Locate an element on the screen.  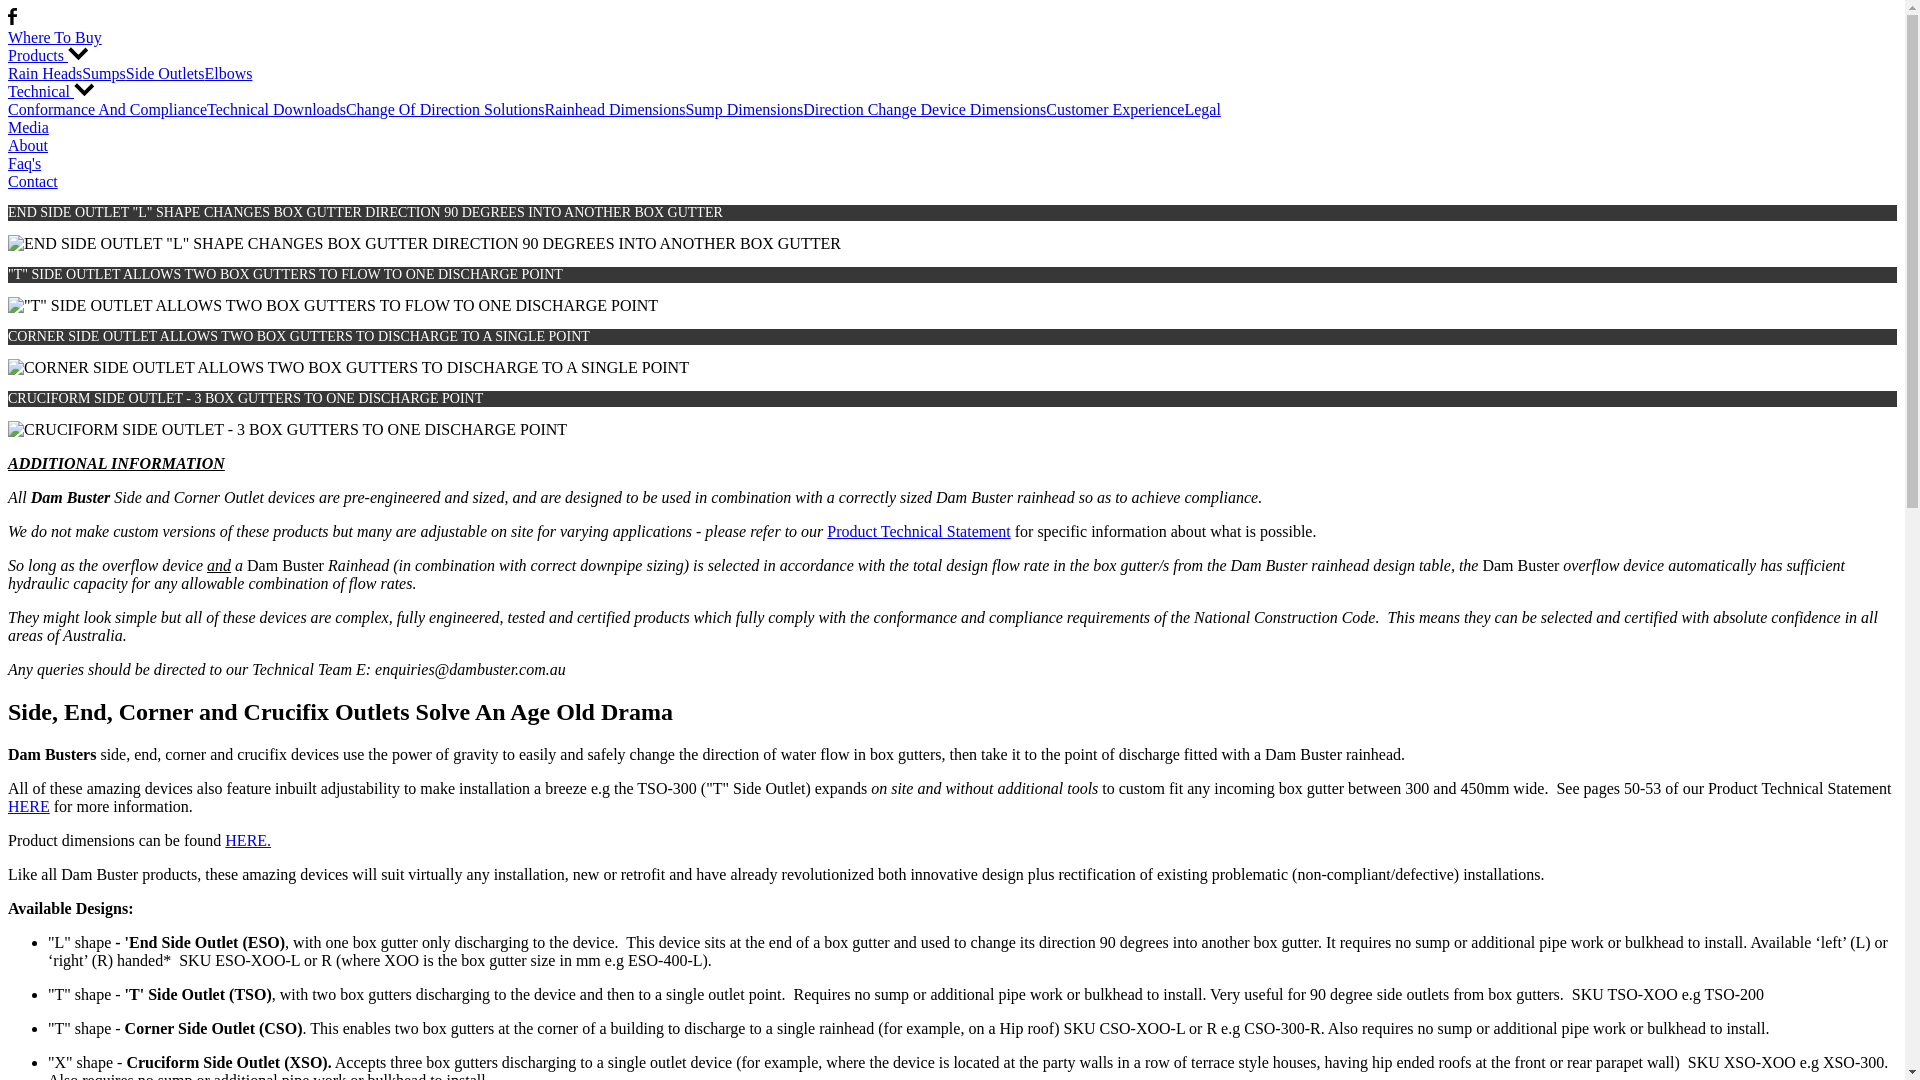
Conformance And Compliance is located at coordinates (108, 110).